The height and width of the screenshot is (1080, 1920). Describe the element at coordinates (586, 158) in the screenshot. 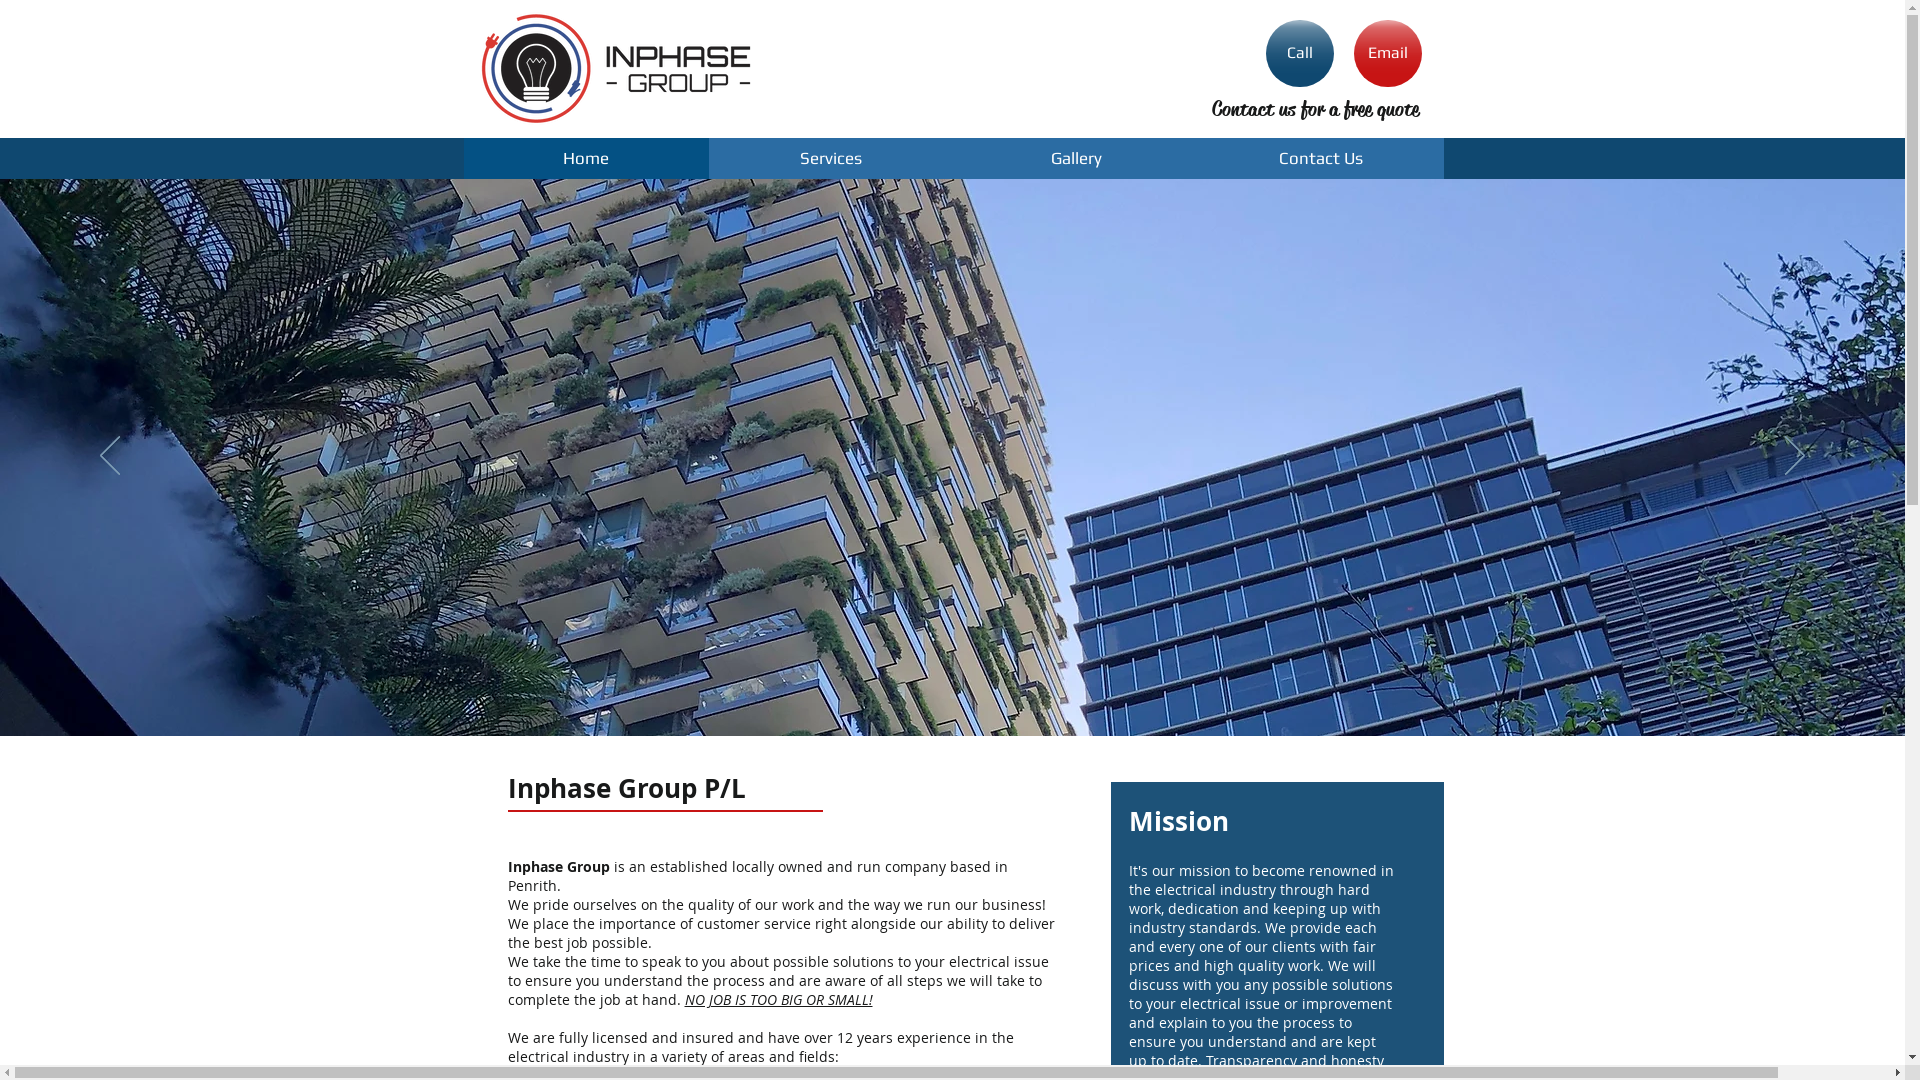

I see `Home` at that location.